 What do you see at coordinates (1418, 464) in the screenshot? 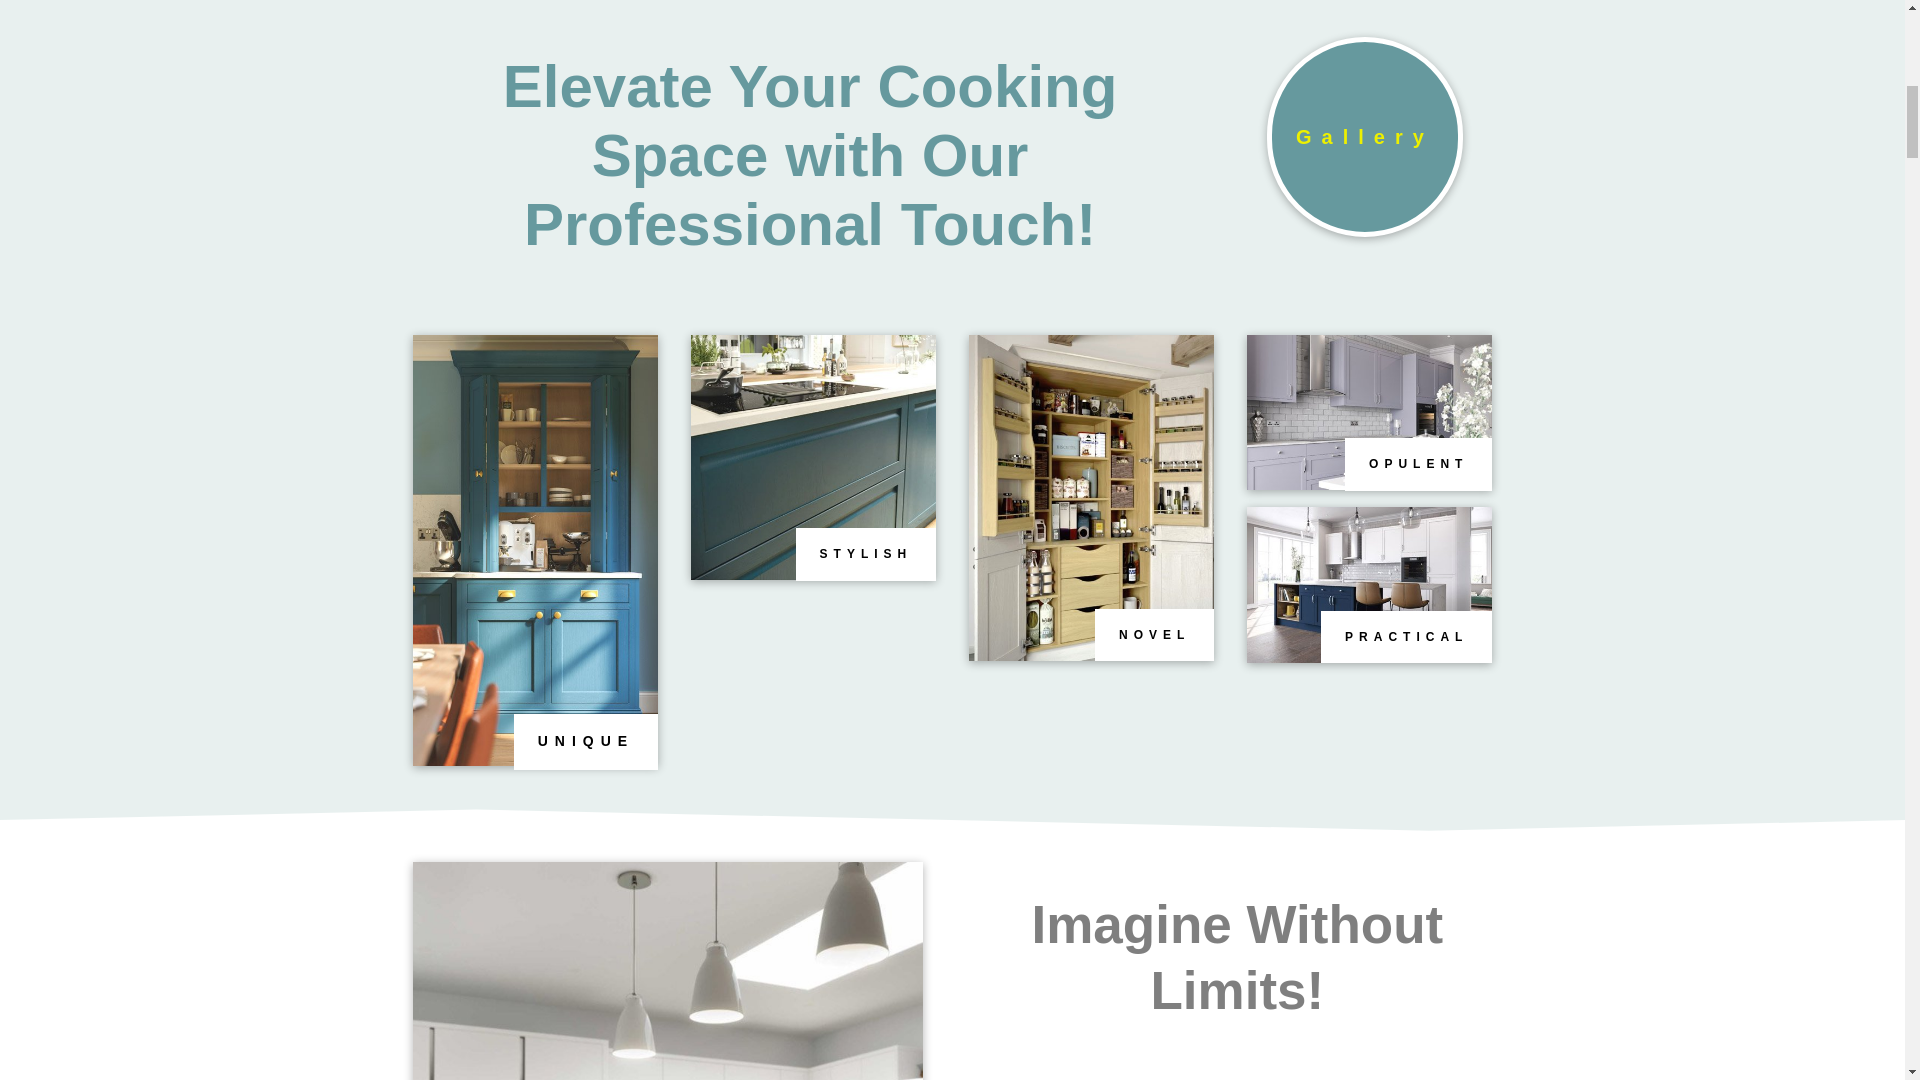
I see `OPULENT` at bounding box center [1418, 464].